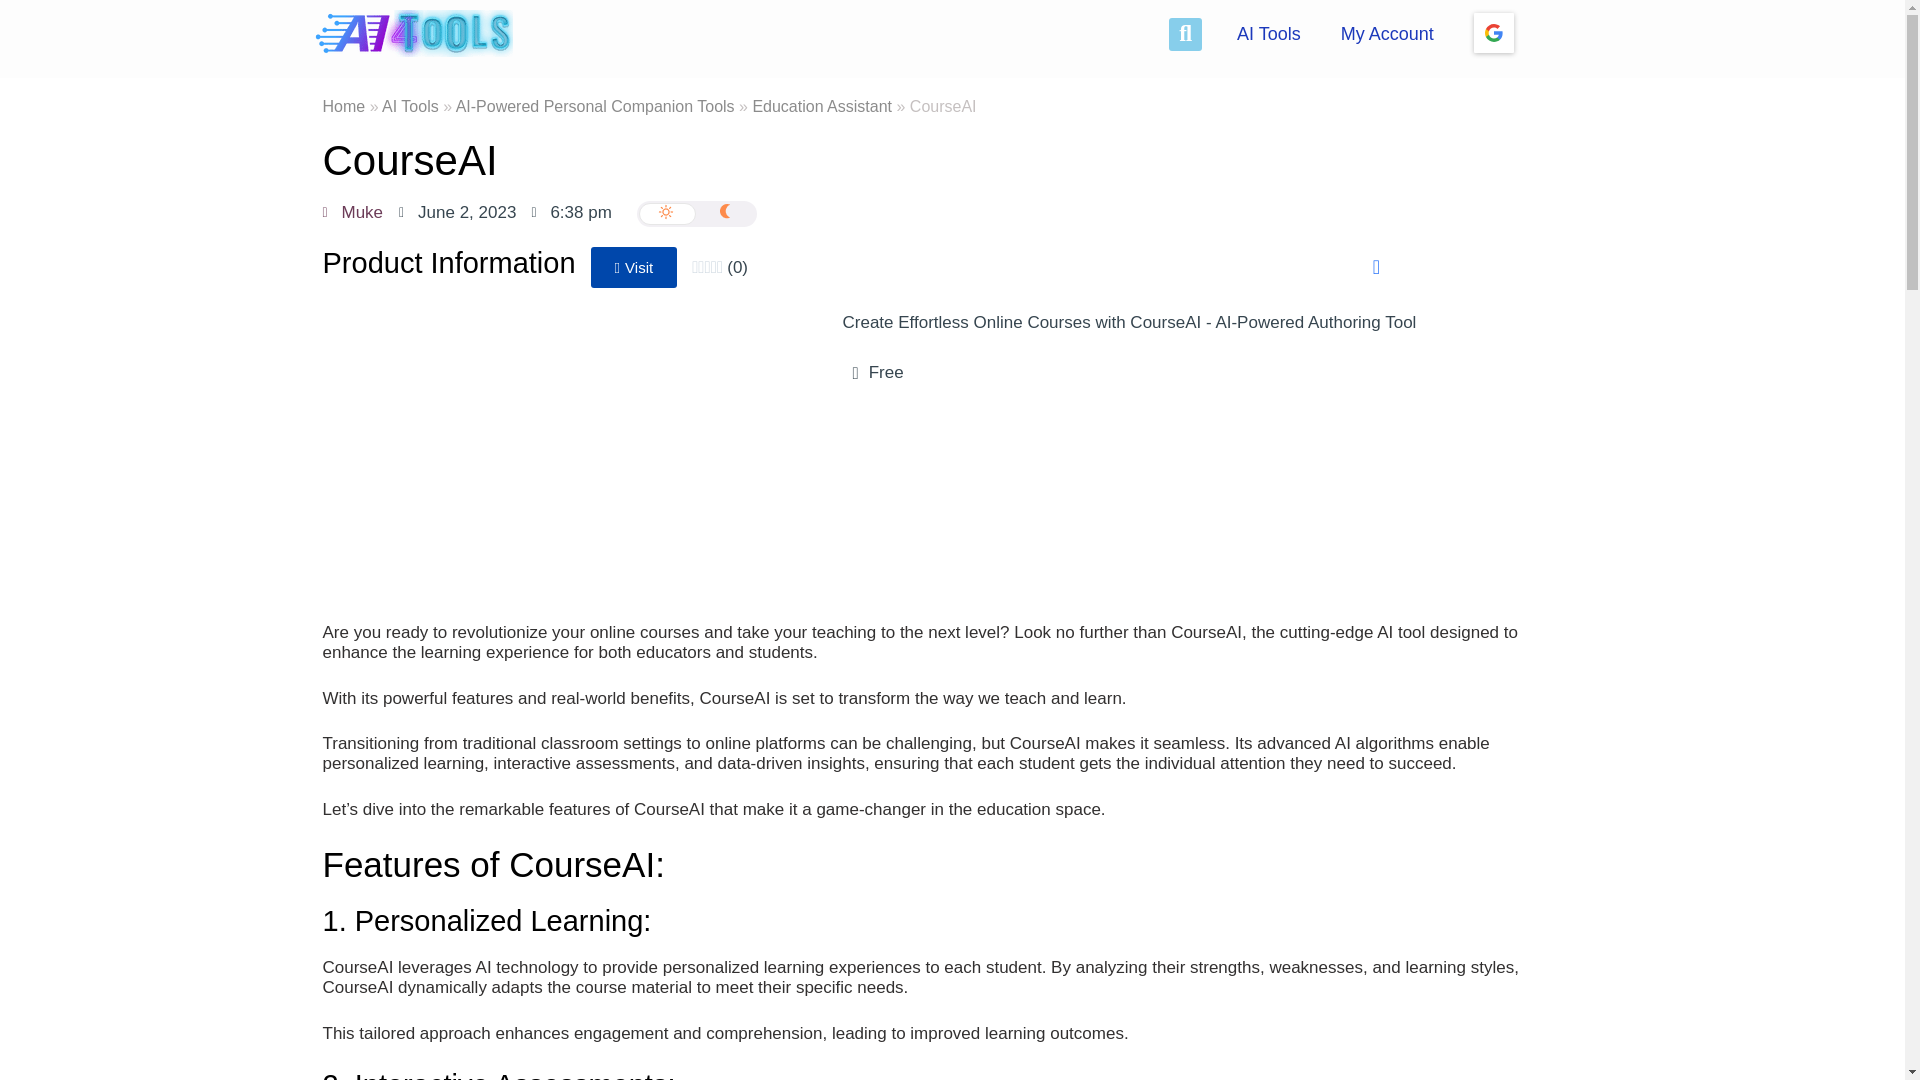 This screenshot has width=1920, height=1080. Describe the element at coordinates (596, 106) in the screenshot. I see `AI-Powered Personal Companion Tools` at that location.